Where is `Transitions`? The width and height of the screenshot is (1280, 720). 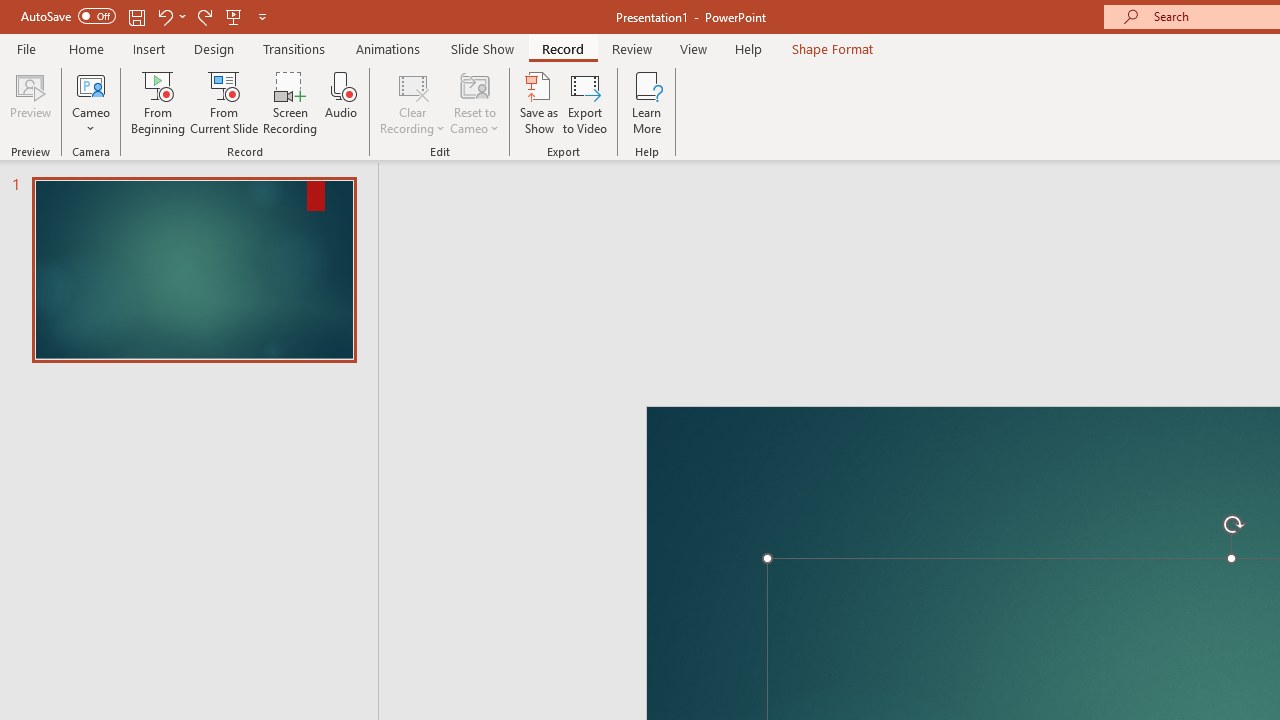
Transitions is located at coordinates (294, 48).